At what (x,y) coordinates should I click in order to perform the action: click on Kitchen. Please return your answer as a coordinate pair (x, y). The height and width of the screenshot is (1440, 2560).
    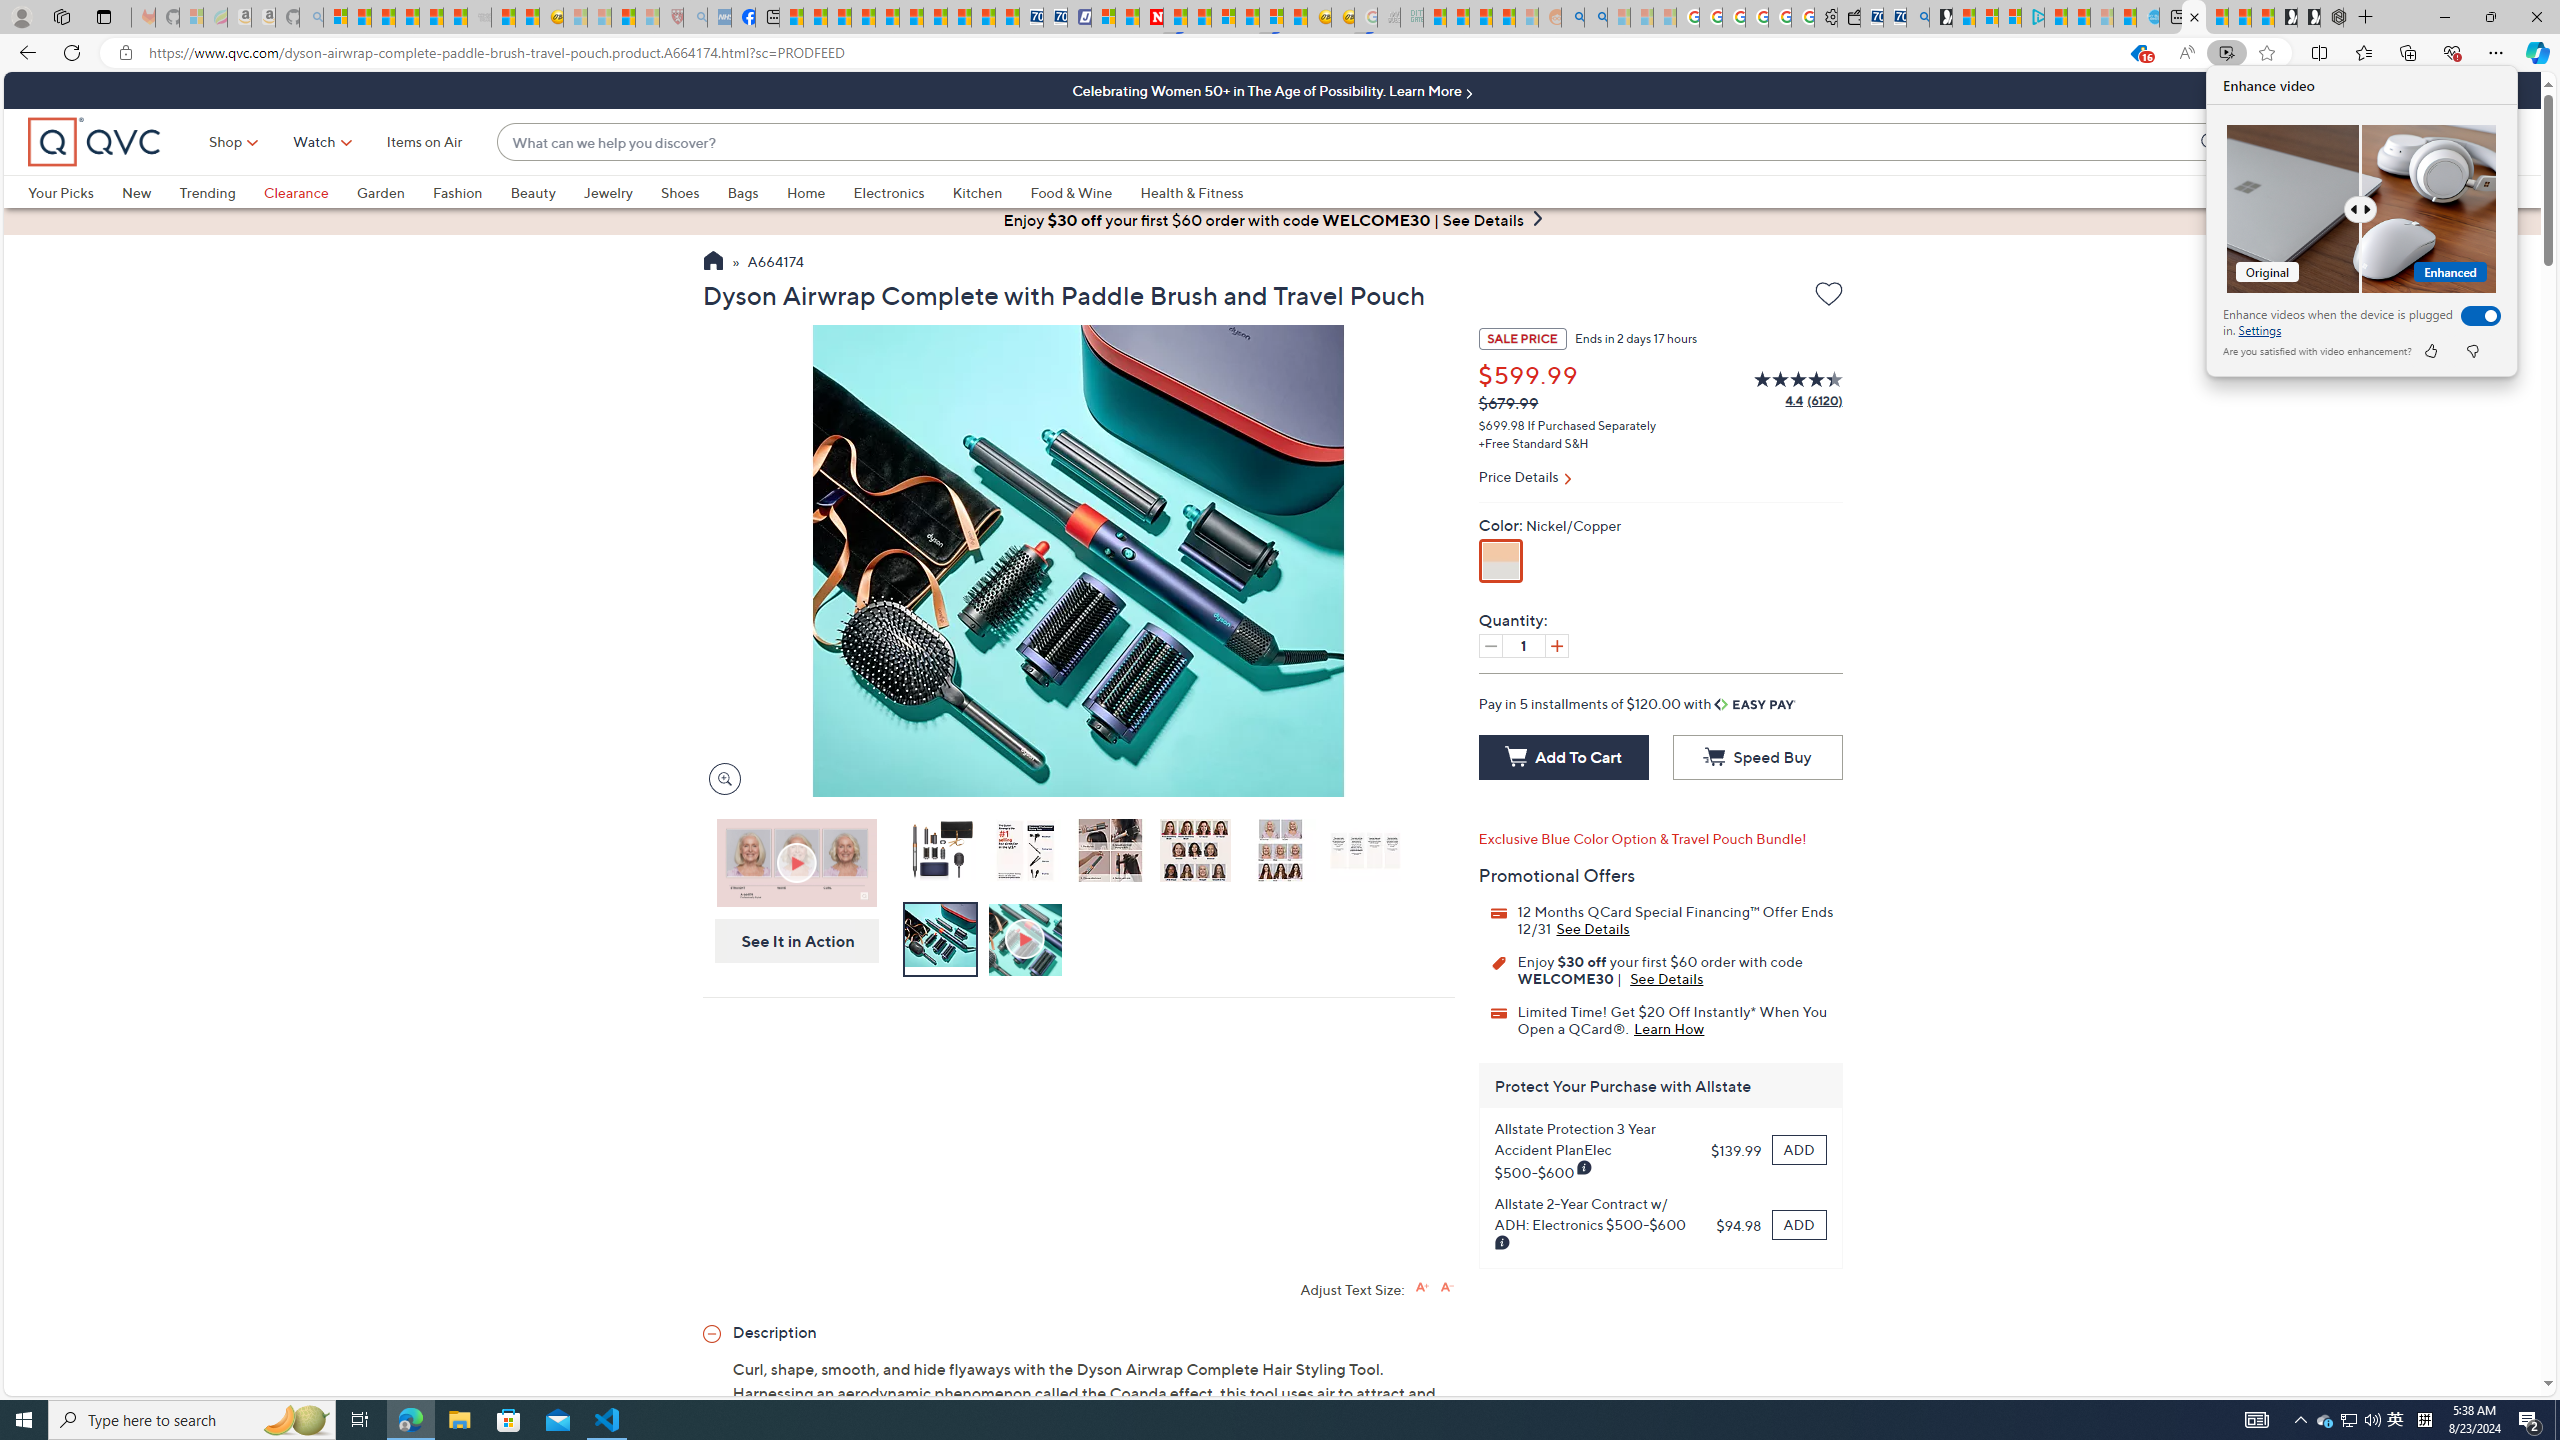
    Looking at the image, I should click on (992, 192).